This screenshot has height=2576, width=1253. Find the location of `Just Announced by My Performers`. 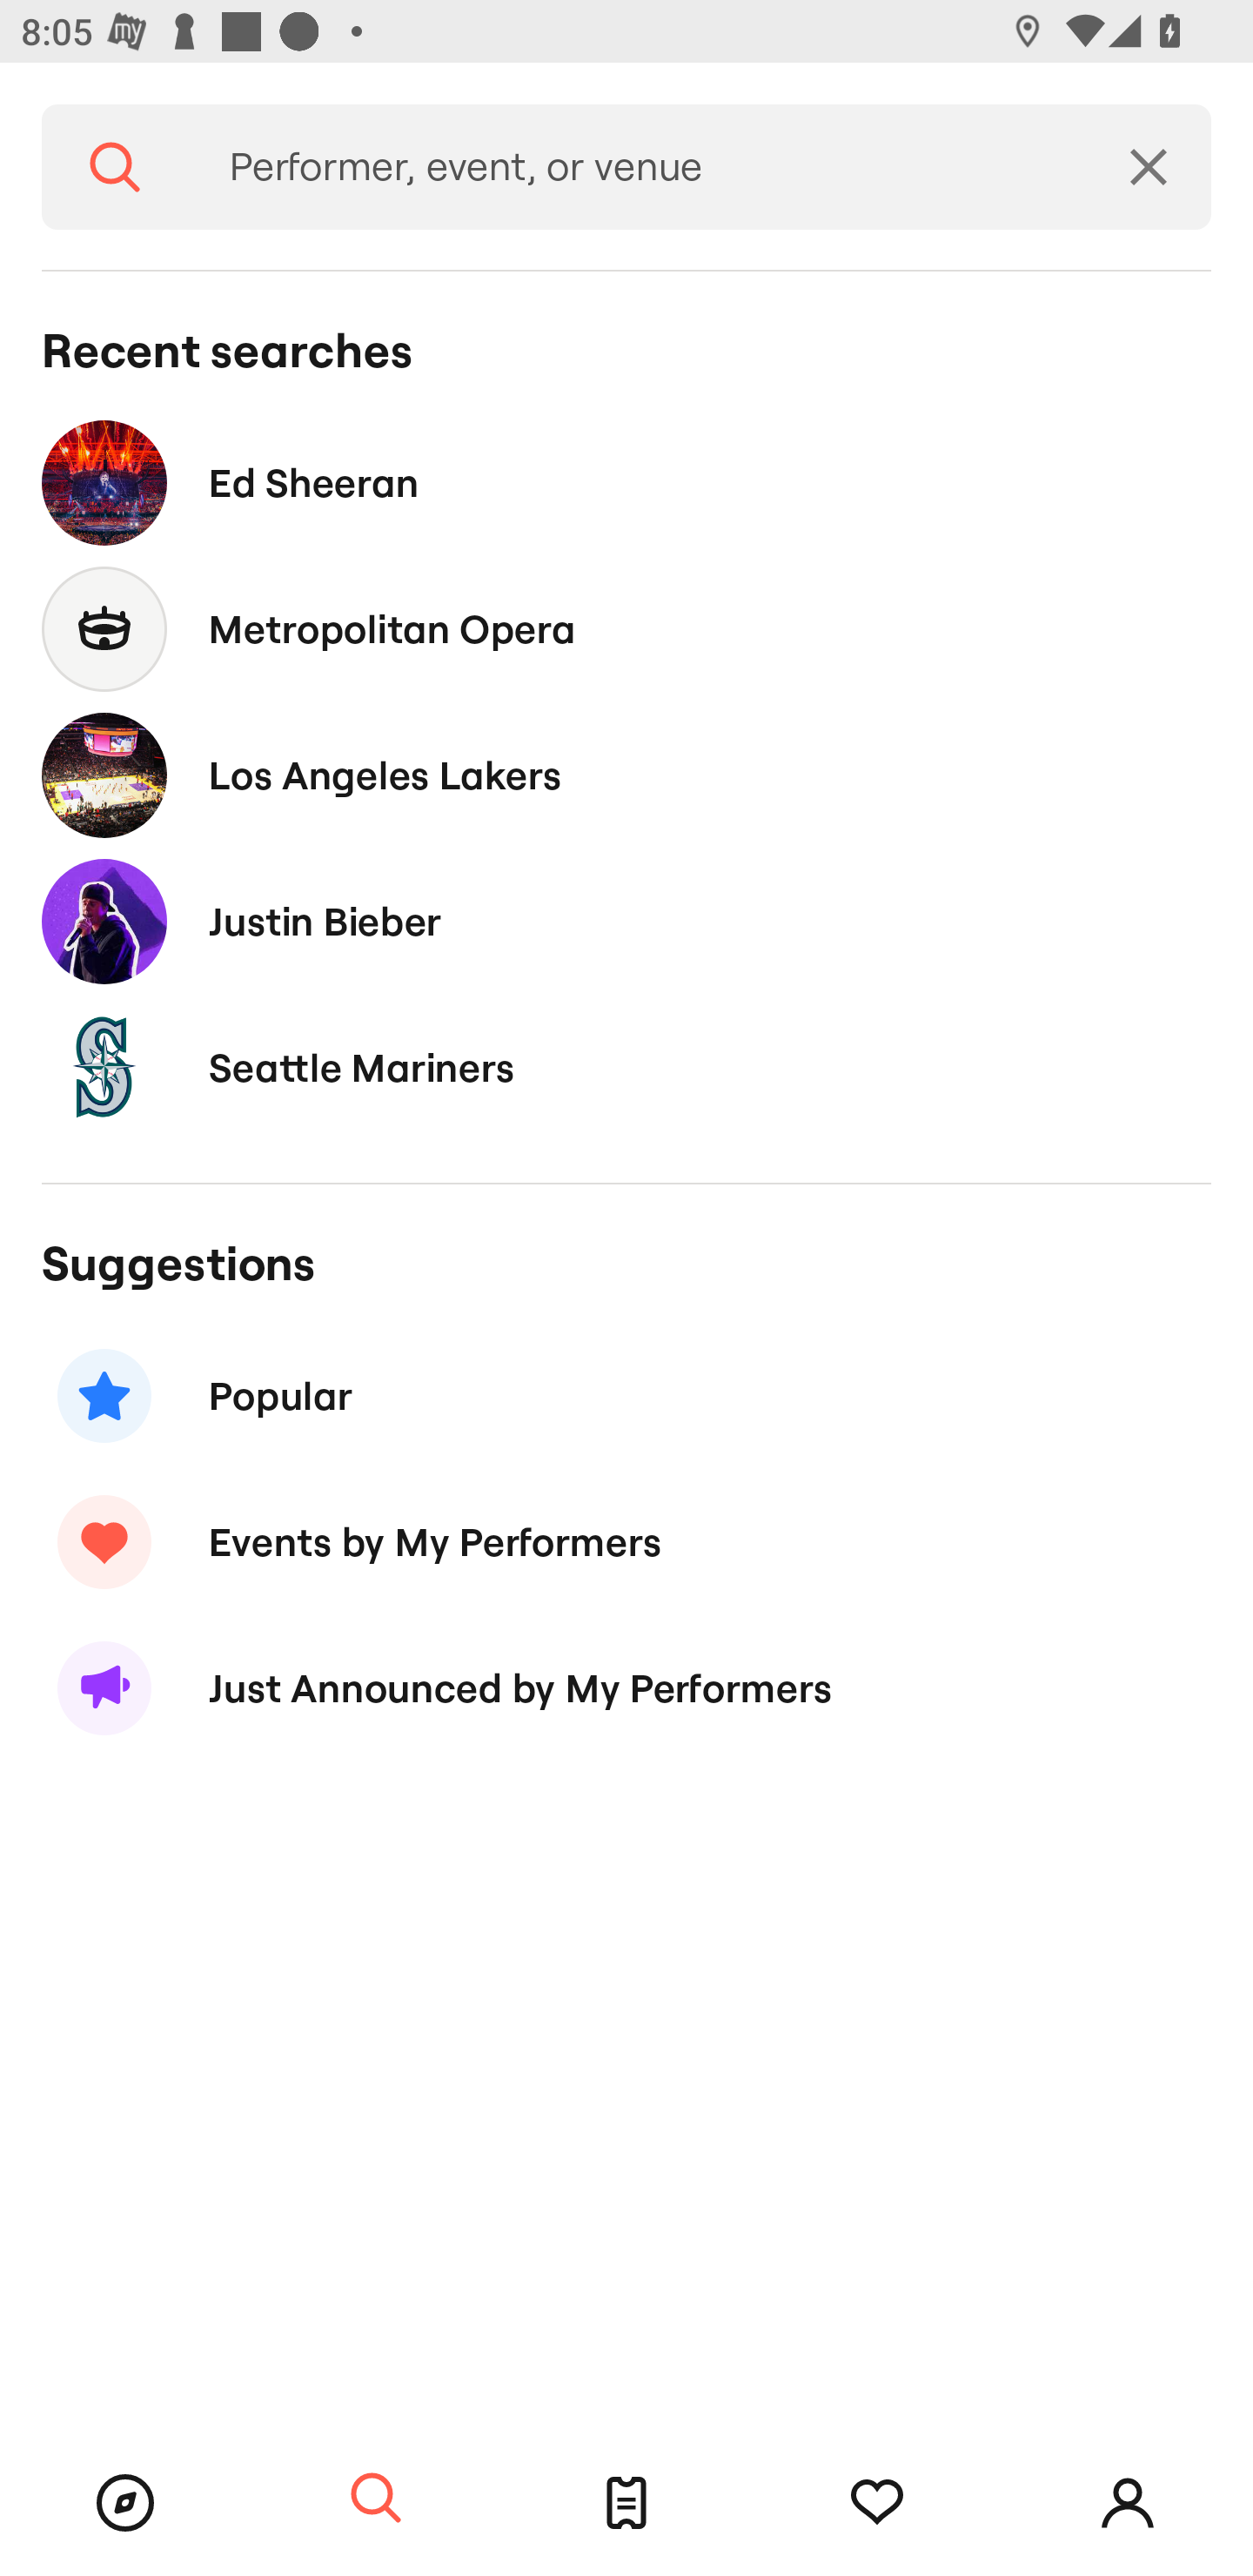

Just Announced by My Performers is located at coordinates (626, 1688).